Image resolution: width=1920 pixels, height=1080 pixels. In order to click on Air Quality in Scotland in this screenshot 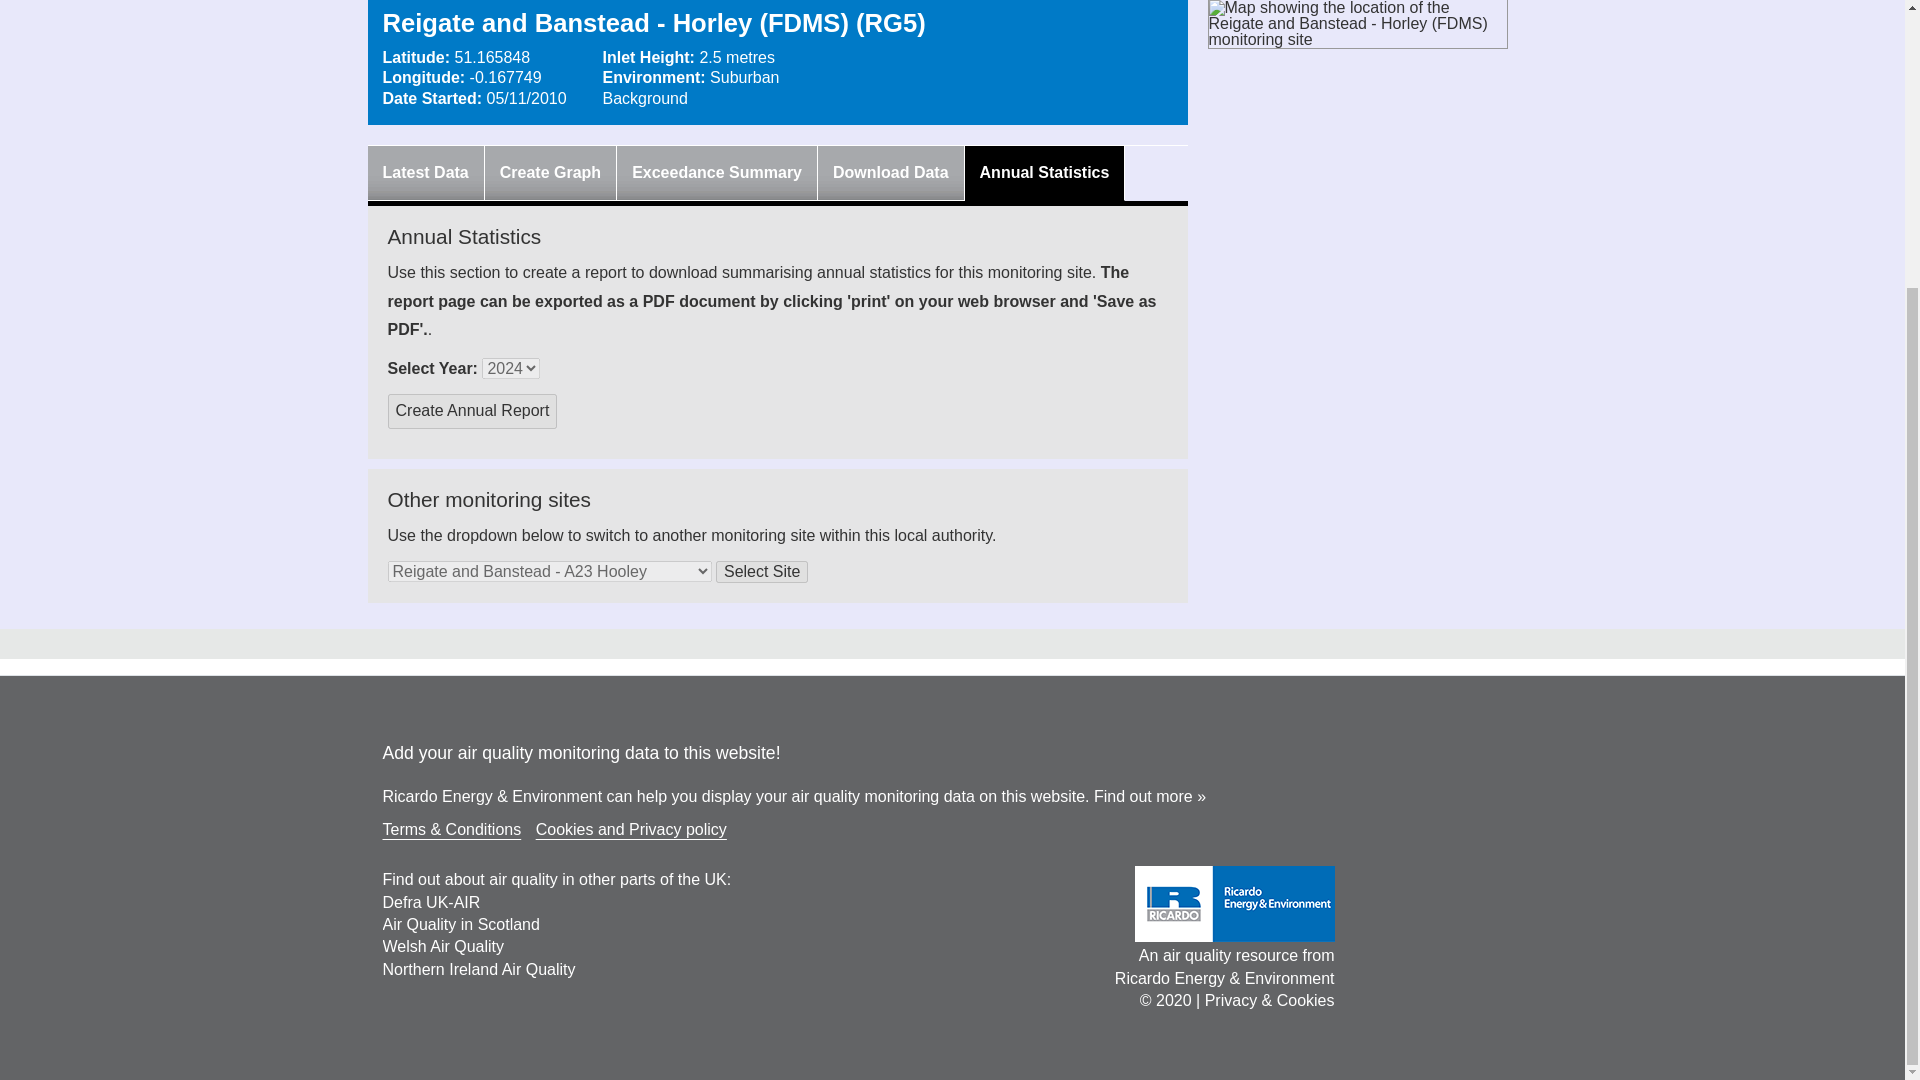, I will do `click(460, 924)`.